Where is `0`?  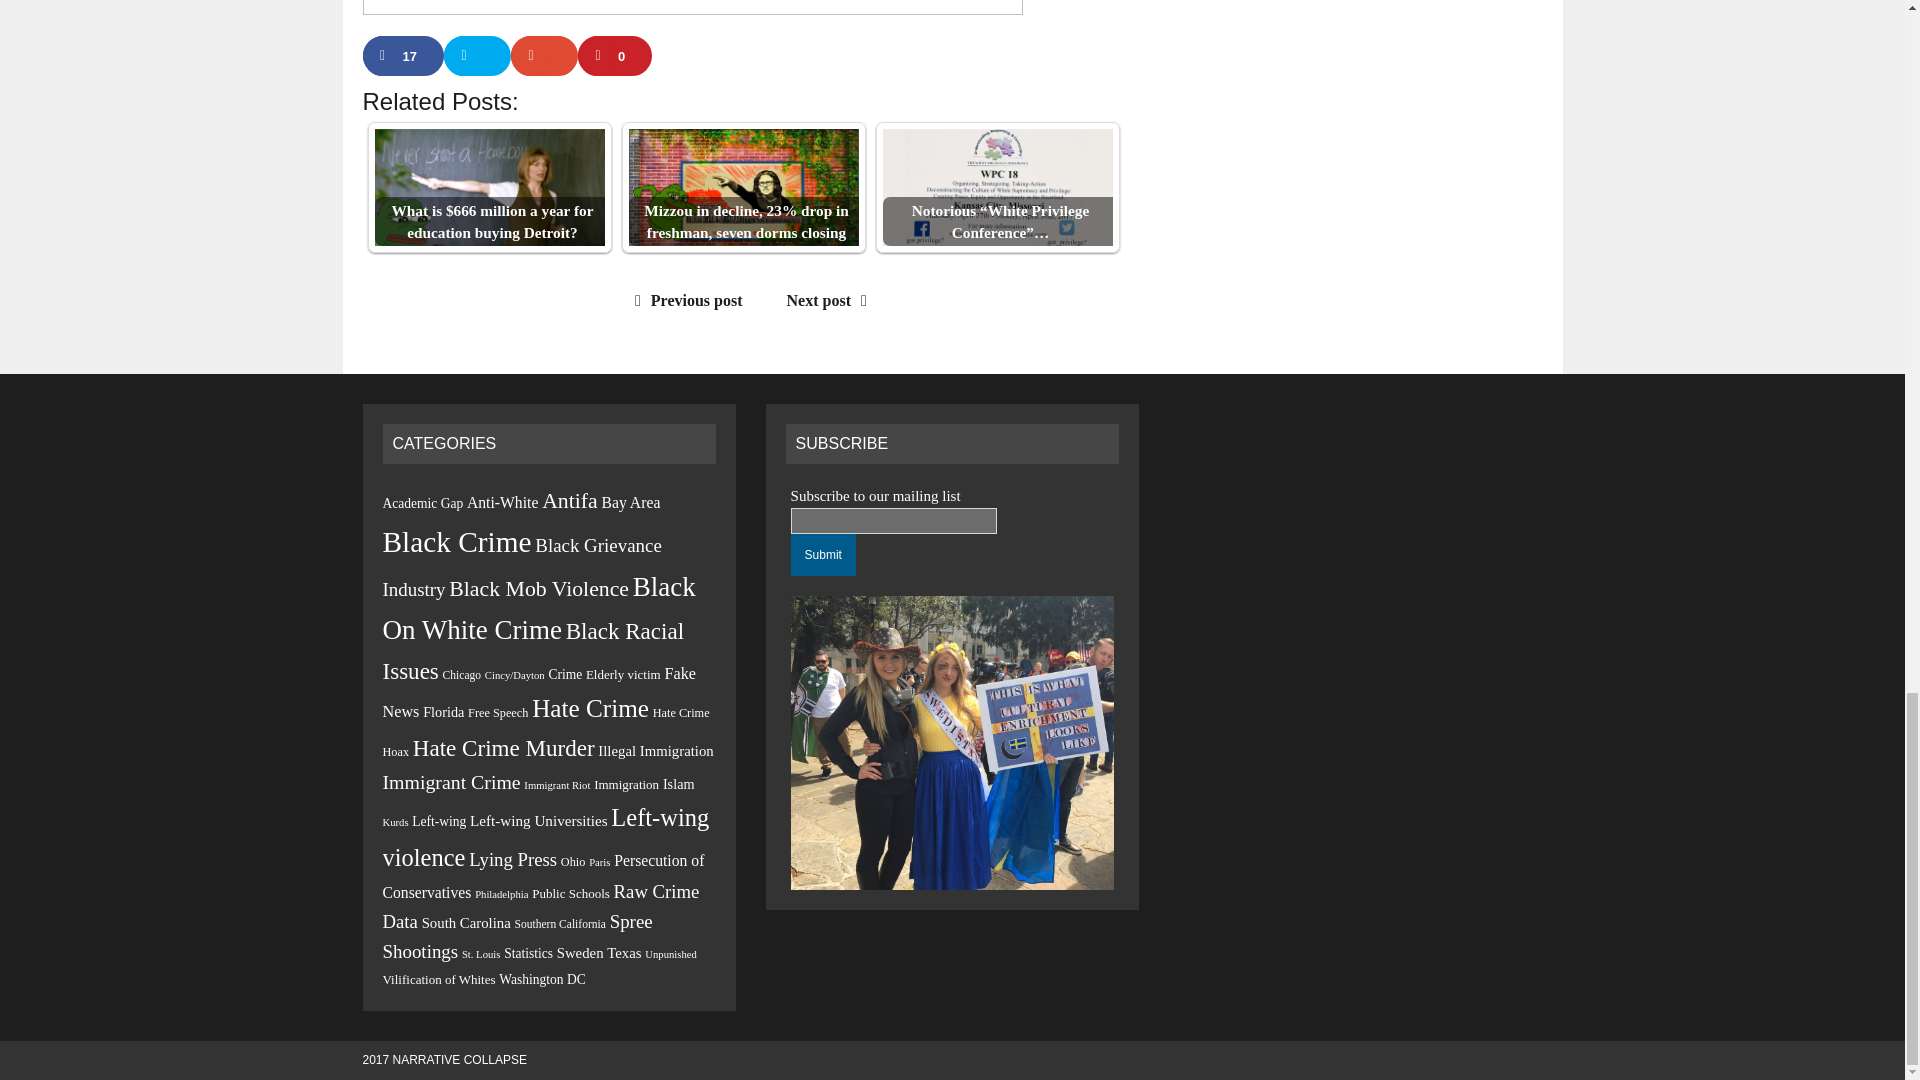 0 is located at coordinates (614, 55).